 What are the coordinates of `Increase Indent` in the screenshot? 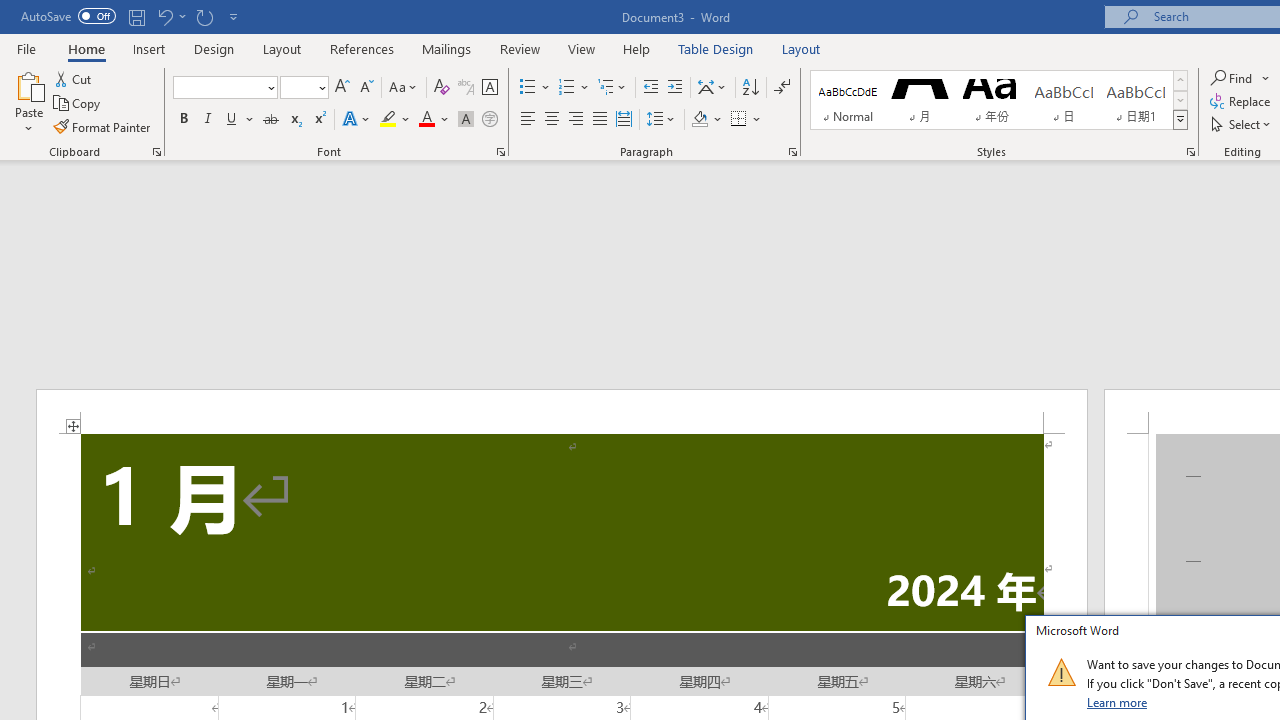 It's located at (675, 88).